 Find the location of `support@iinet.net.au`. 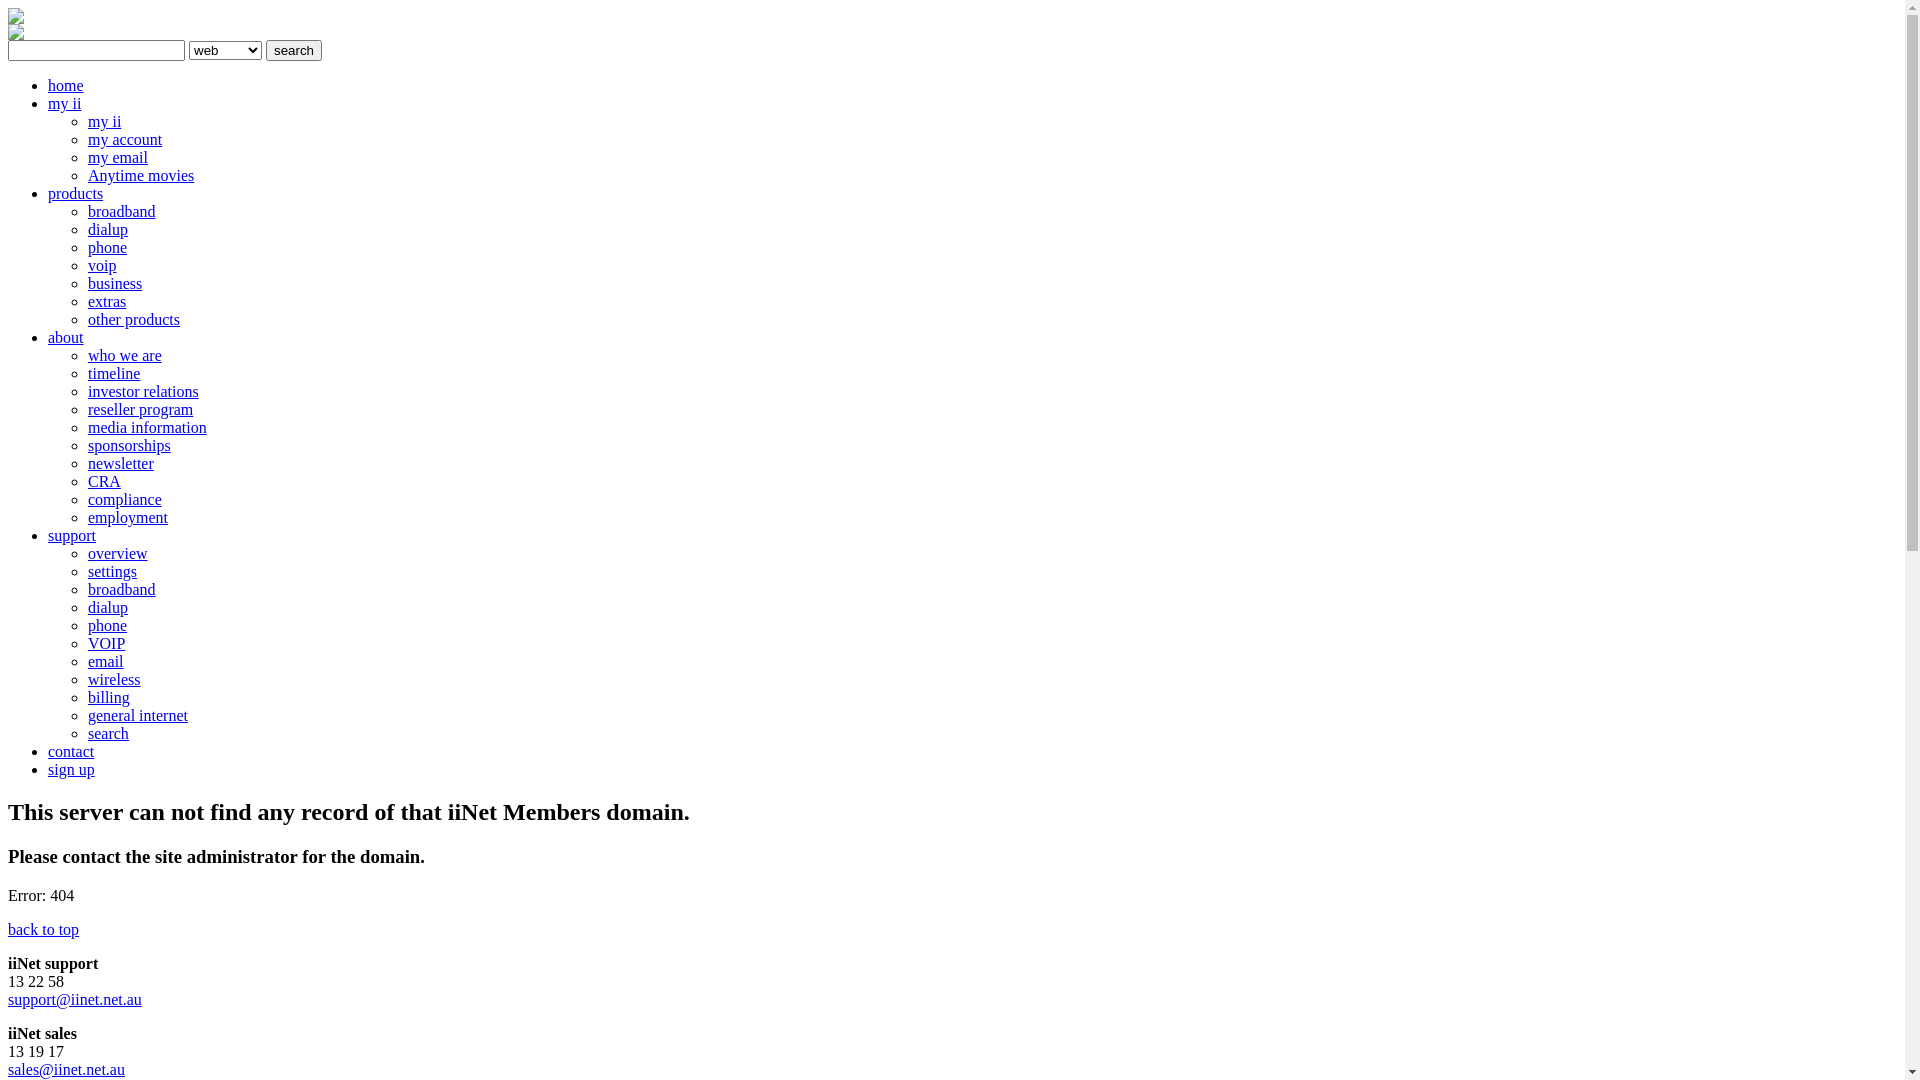

support@iinet.net.au is located at coordinates (75, 1000).